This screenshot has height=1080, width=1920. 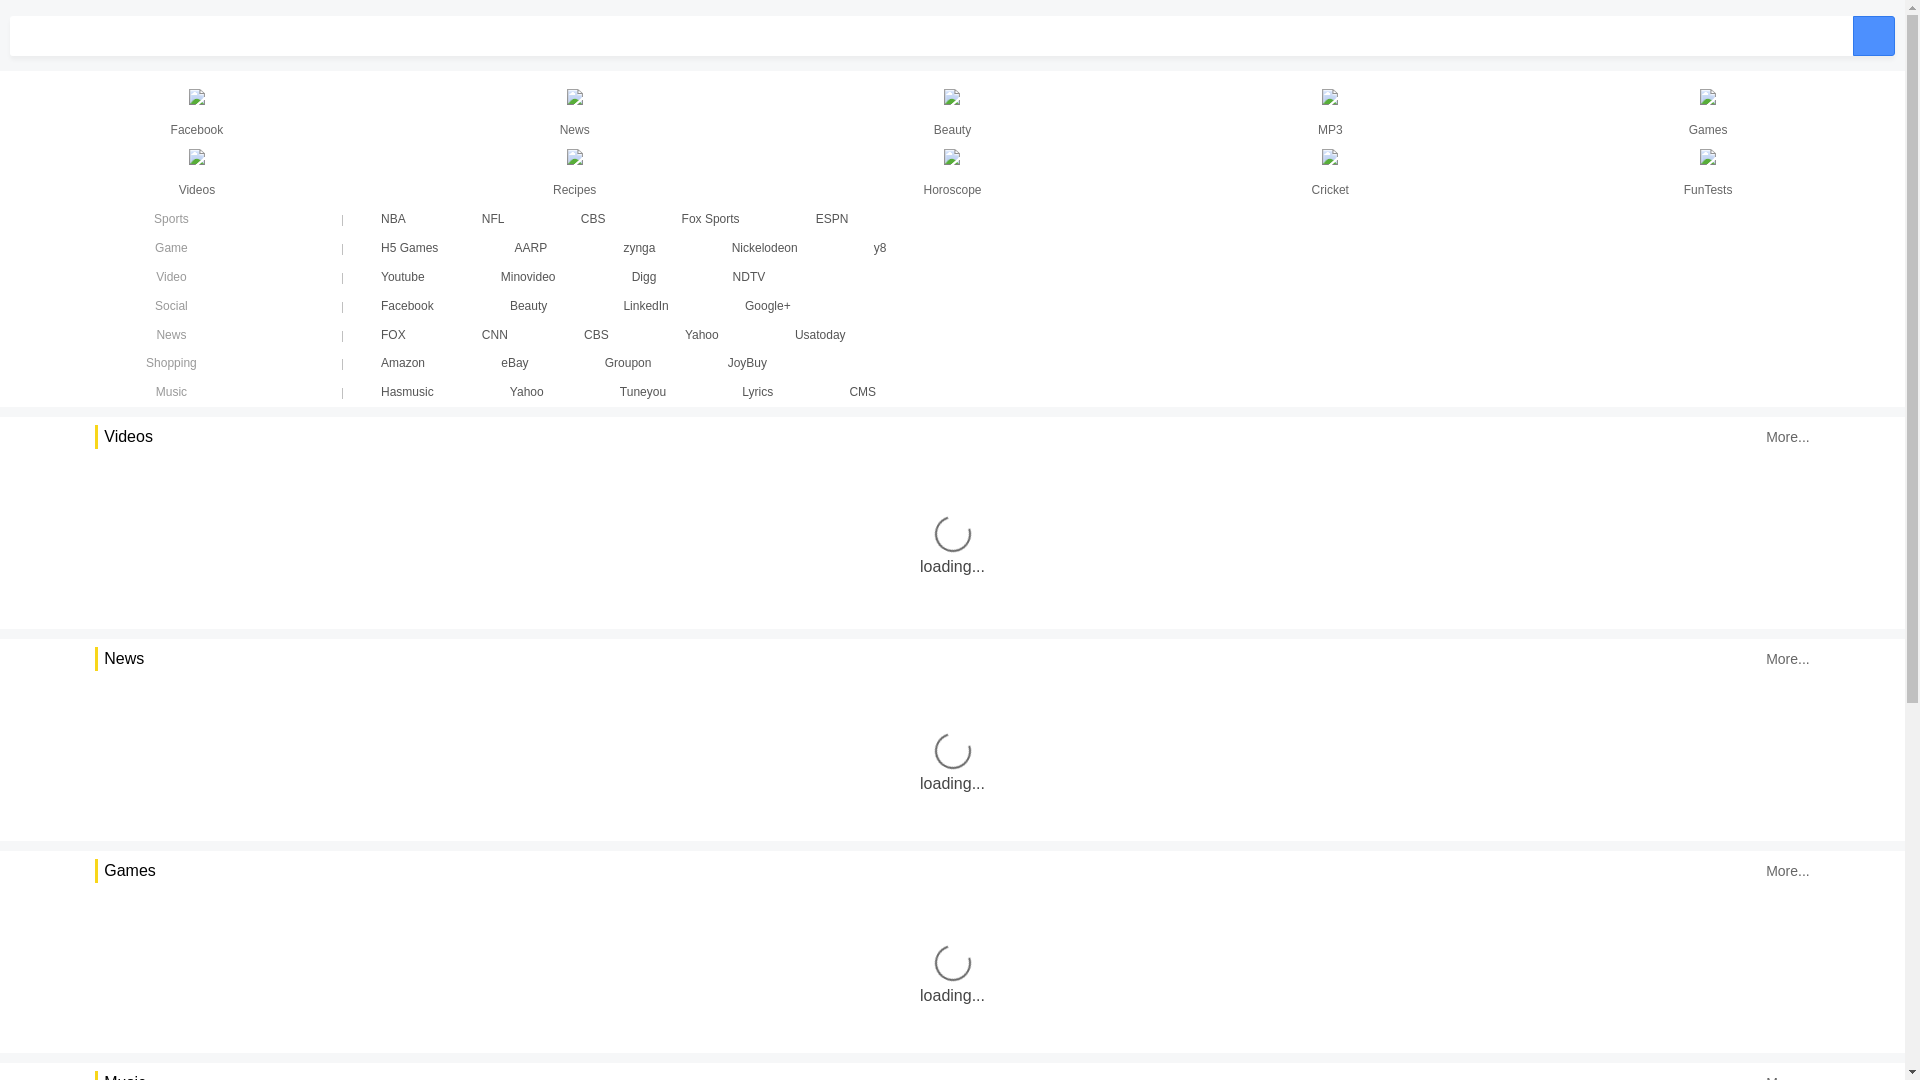 I want to click on Digg, so click(x=644, y=277).